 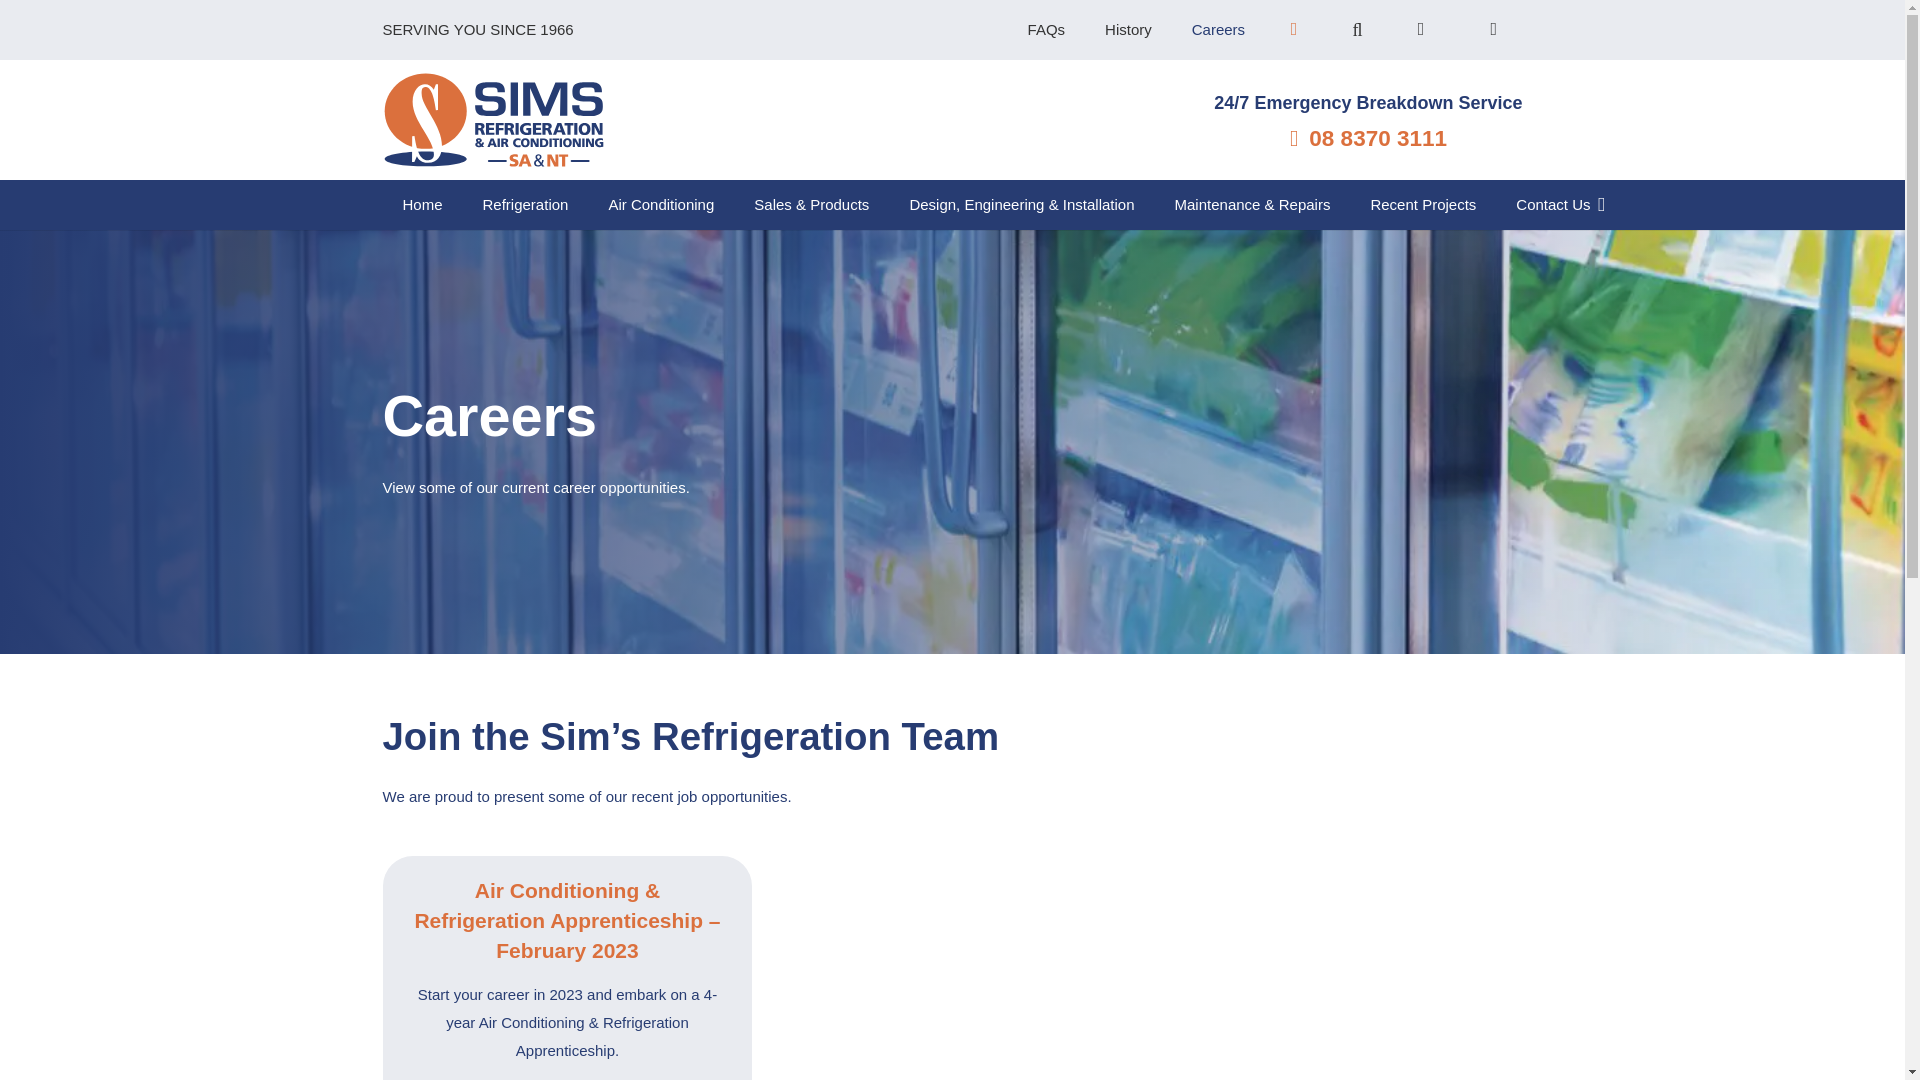 What do you see at coordinates (1128, 30) in the screenshot?
I see `History` at bounding box center [1128, 30].